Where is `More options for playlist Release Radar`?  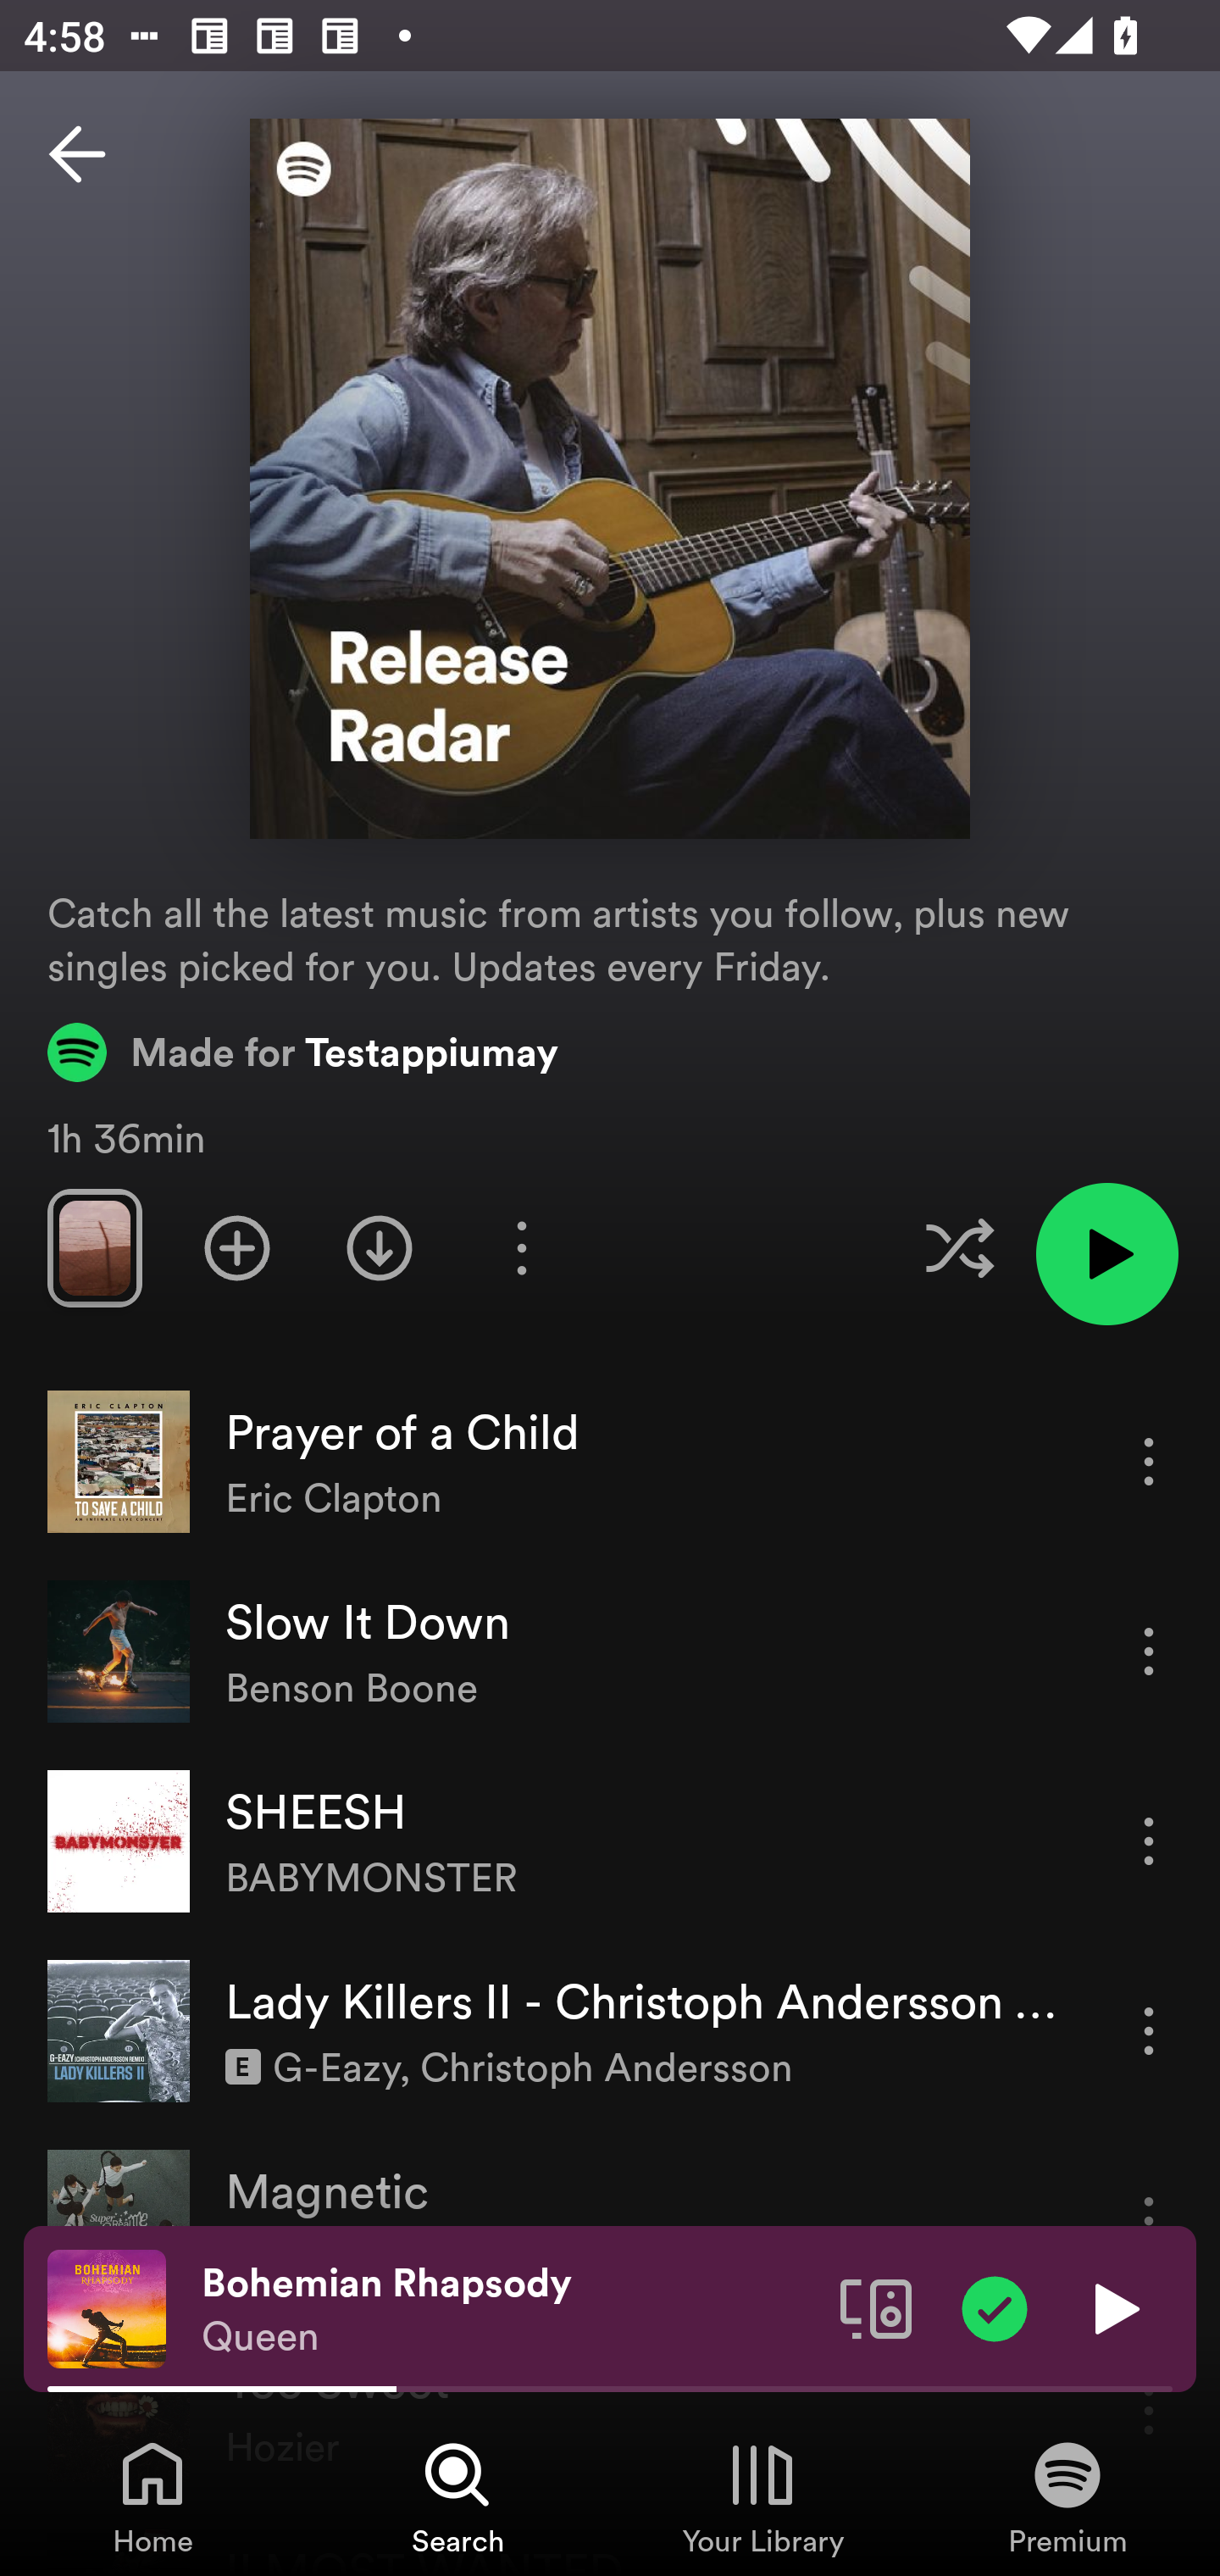 More options for playlist Release Radar is located at coordinates (521, 1247).